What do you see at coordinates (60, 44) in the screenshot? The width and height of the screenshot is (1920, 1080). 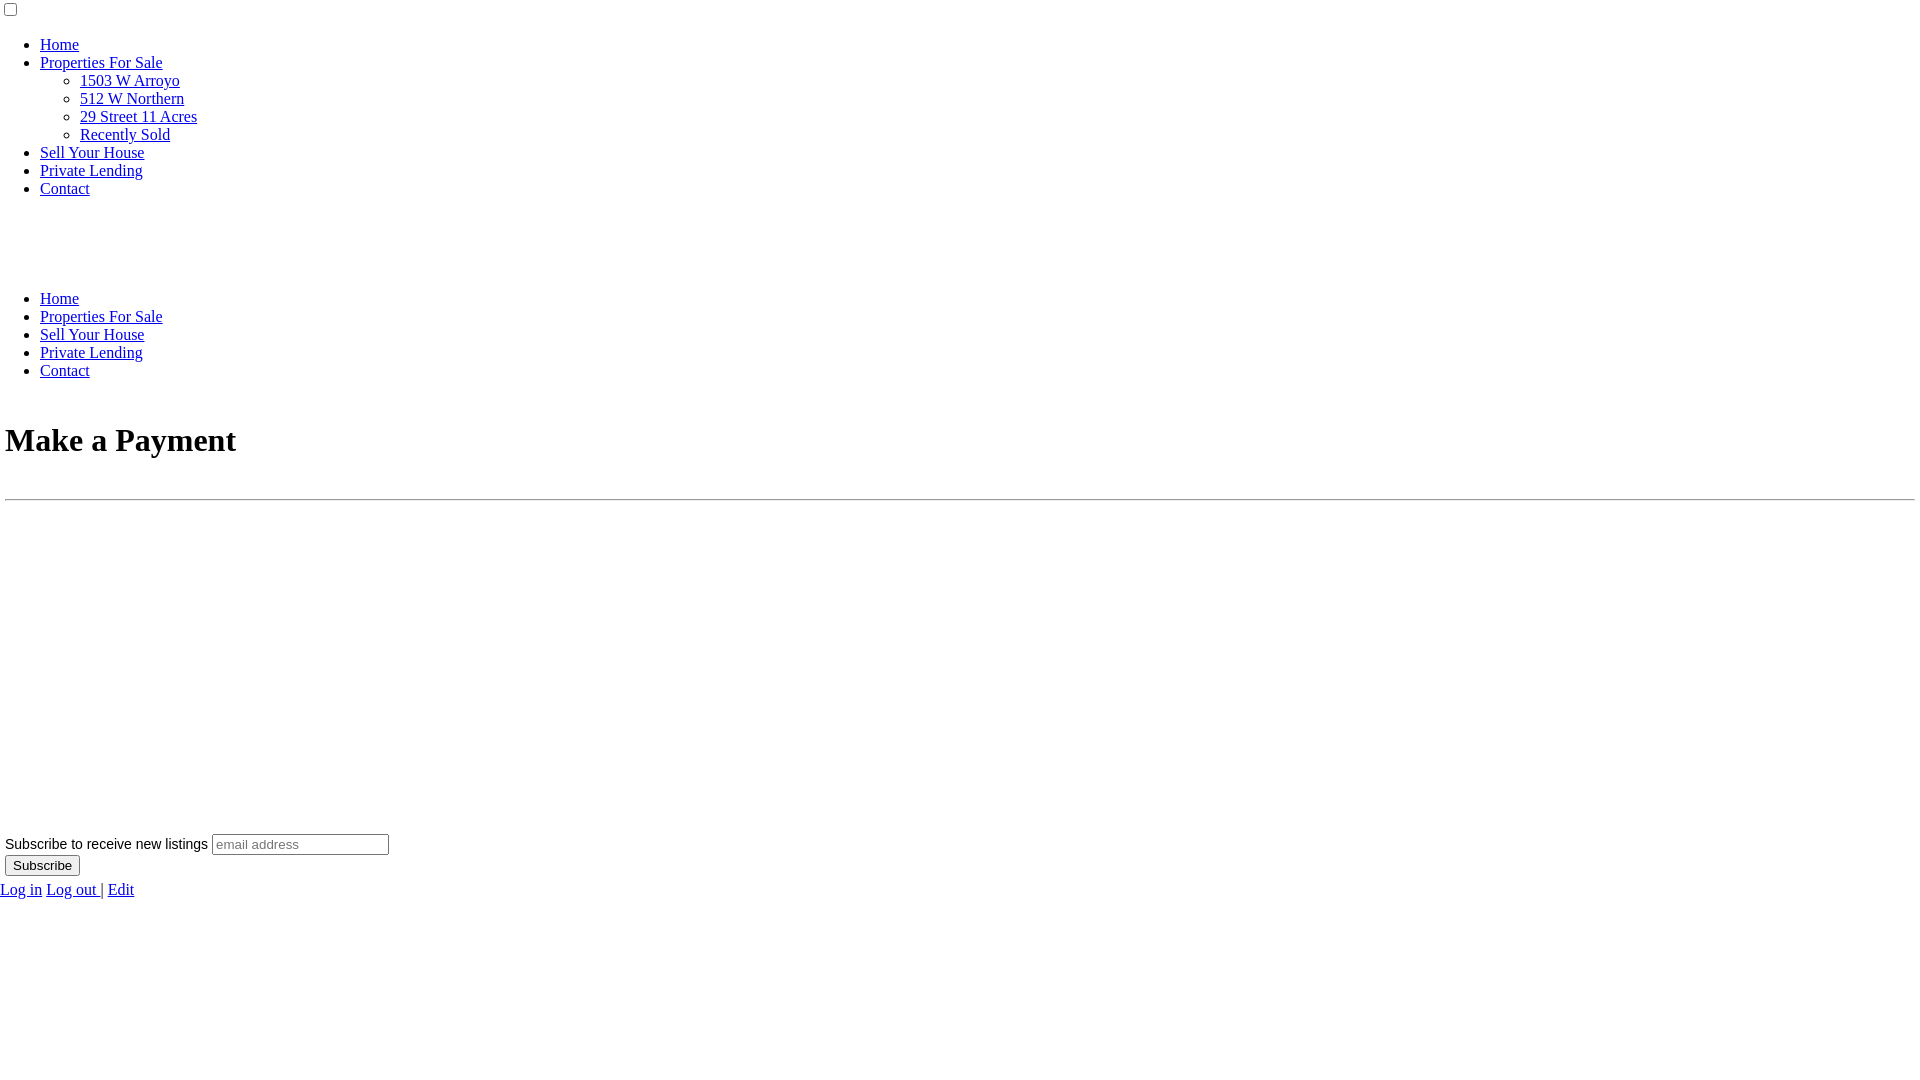 I see `Home` at bounding box center [60, 44].